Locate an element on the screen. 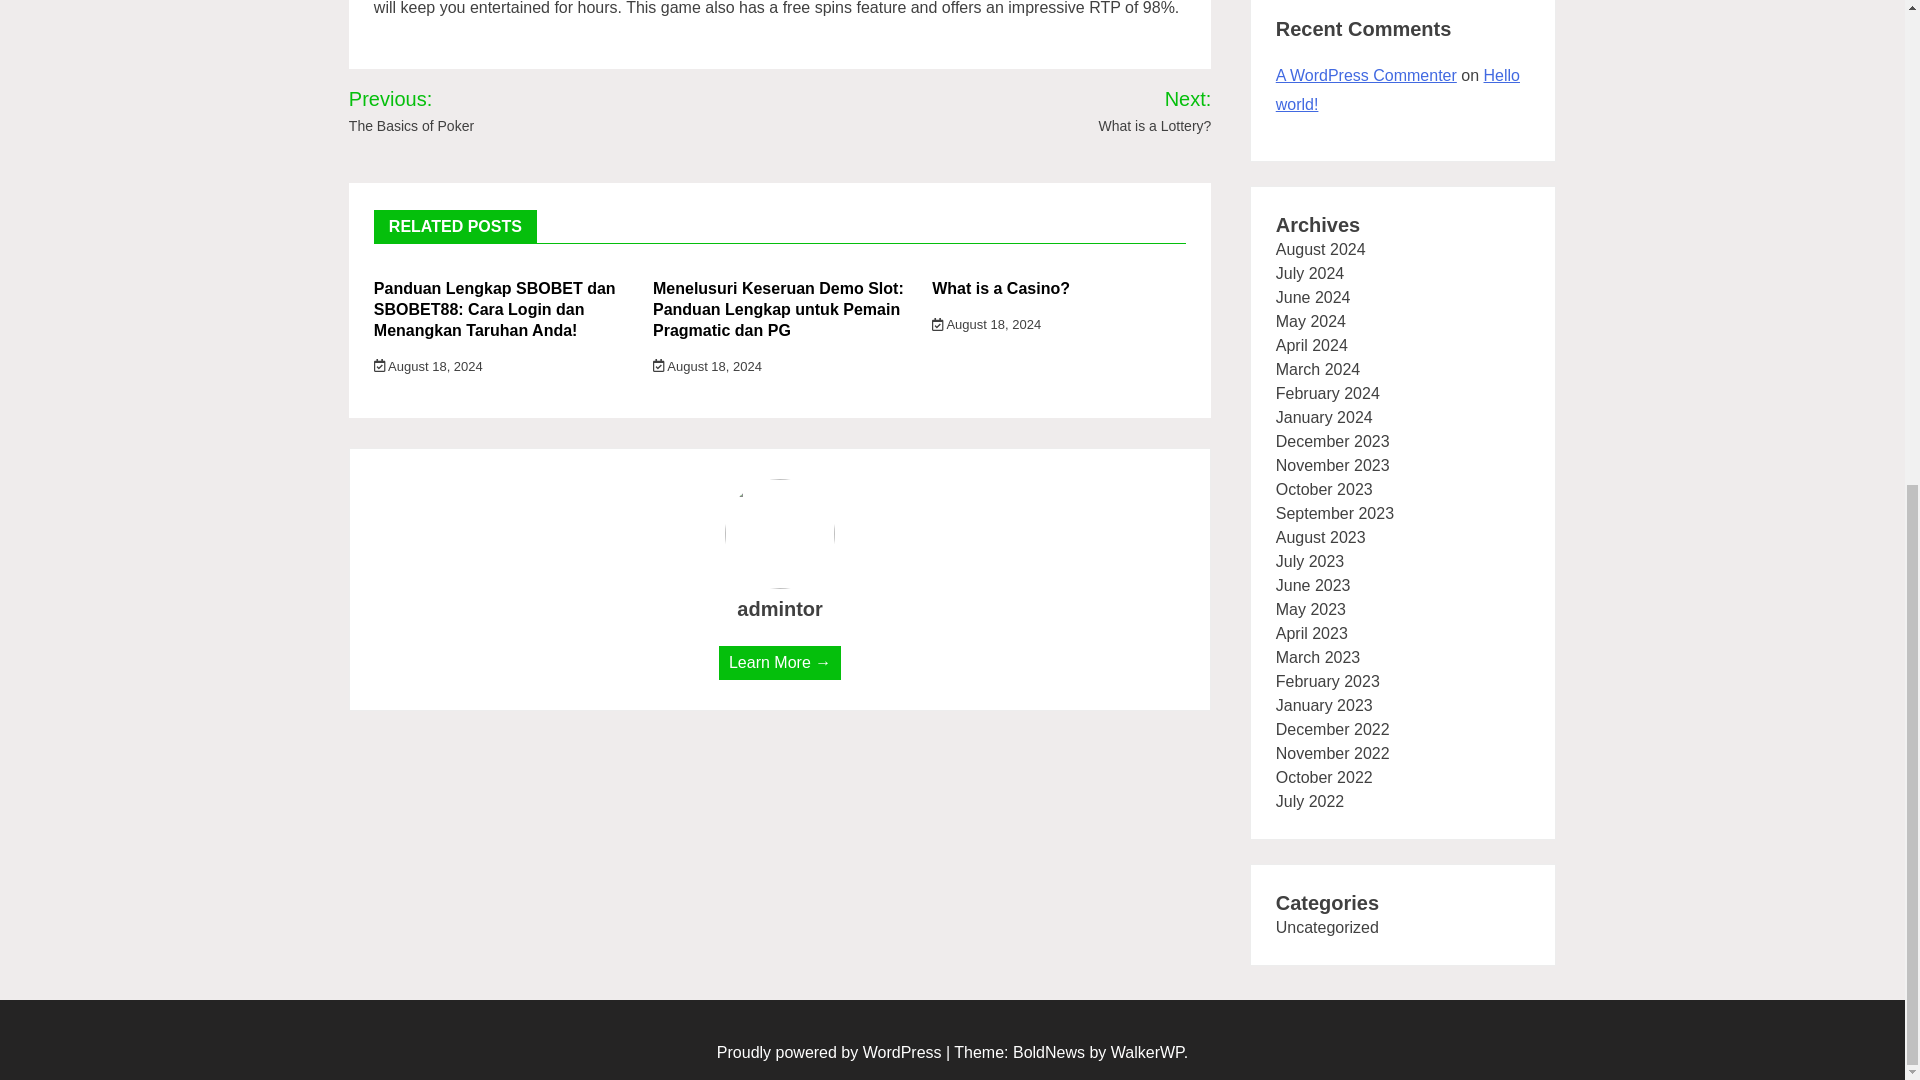 This screenshot has width=1920, height=1080. April 2024 is located at coordinates (1312, 345).